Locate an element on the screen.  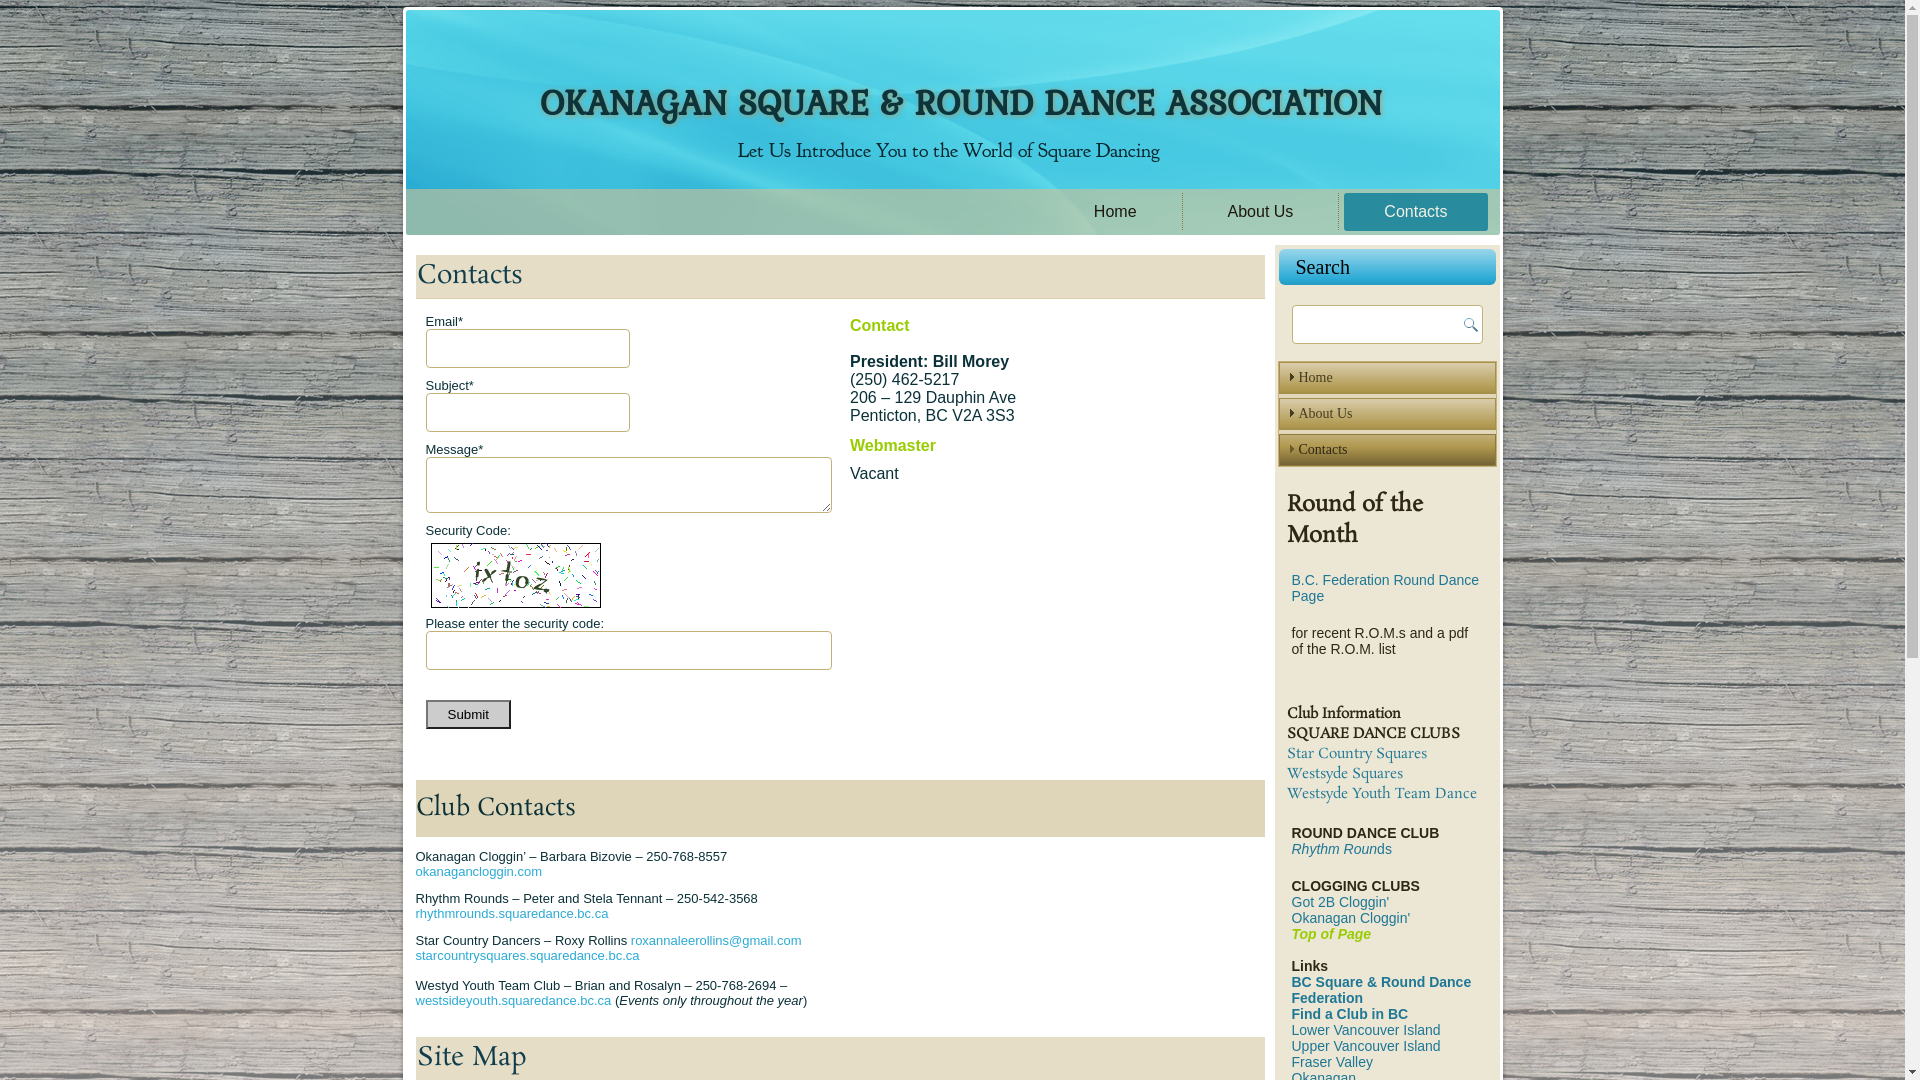
BC Square & Round Dance Federation is located at coordinates (1382, 990).